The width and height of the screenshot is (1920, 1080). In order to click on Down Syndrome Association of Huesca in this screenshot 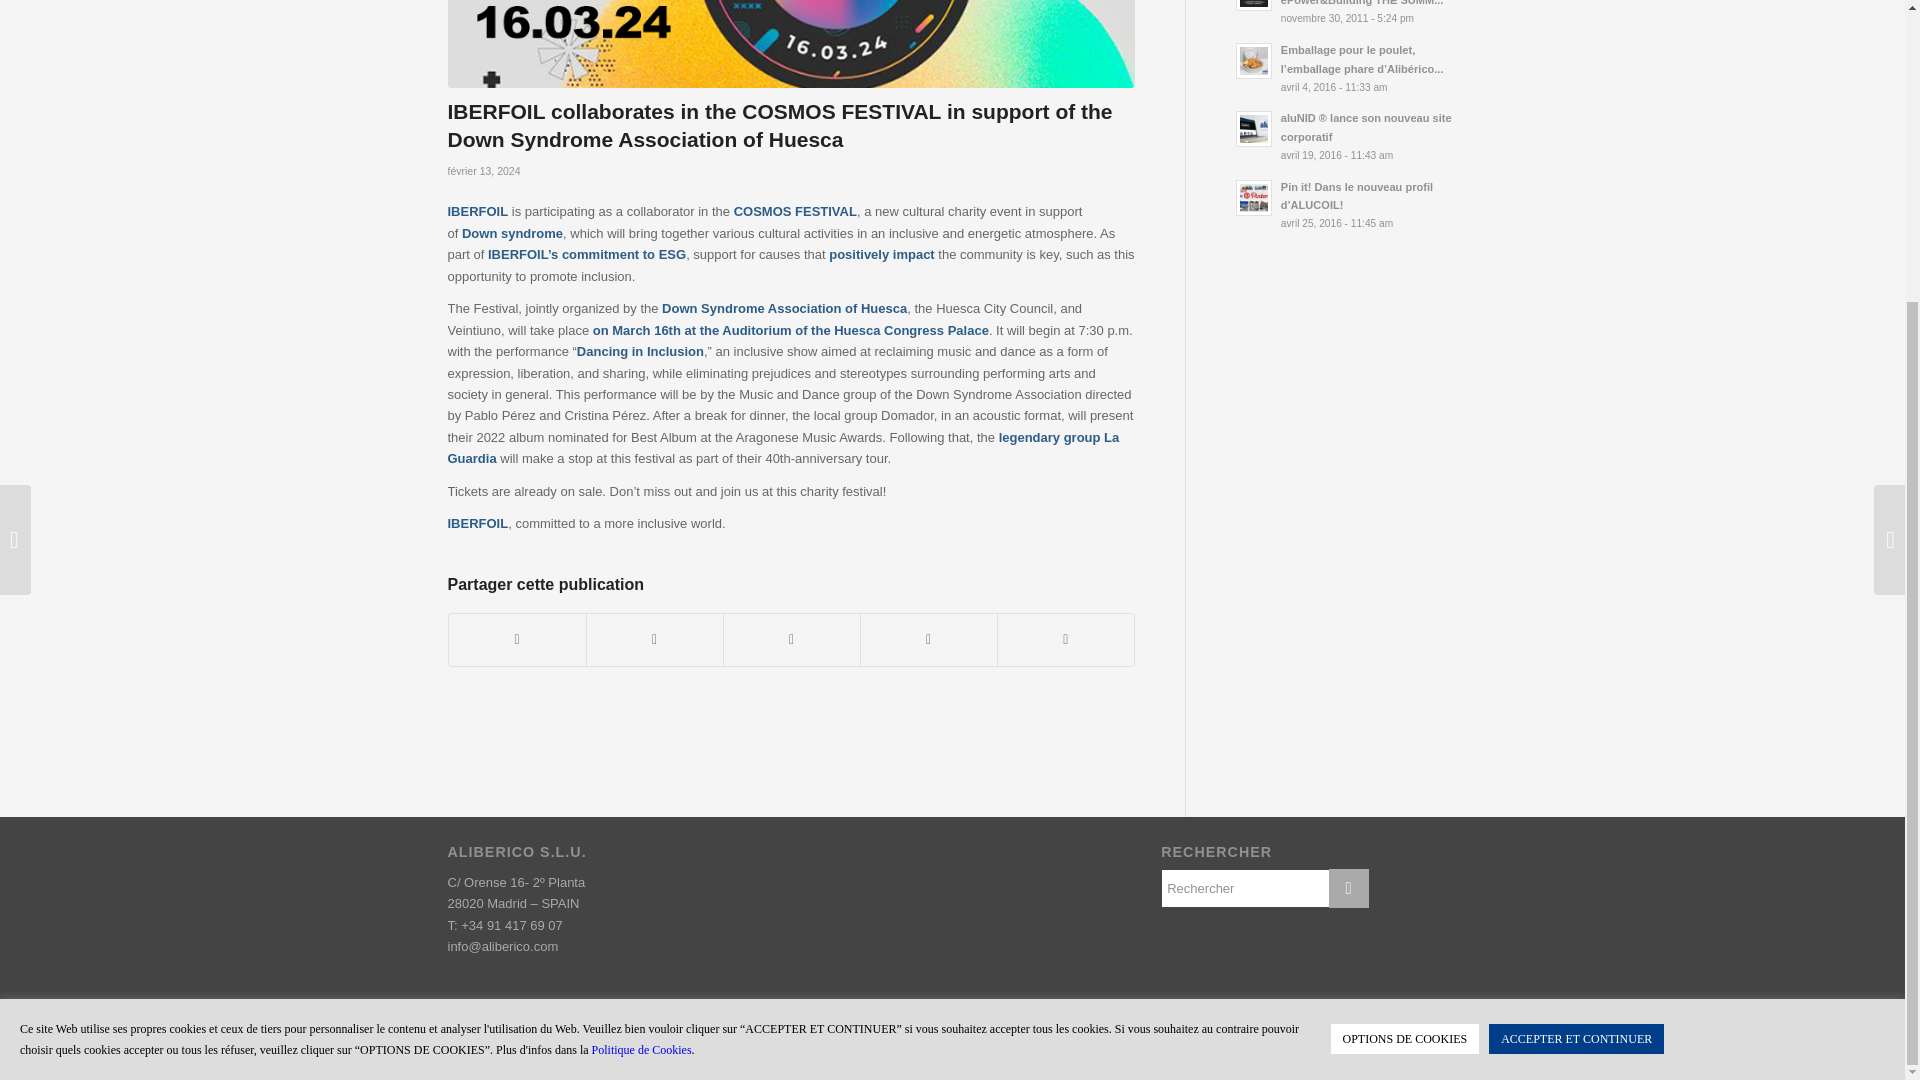, I will do `click(784, 308)`.